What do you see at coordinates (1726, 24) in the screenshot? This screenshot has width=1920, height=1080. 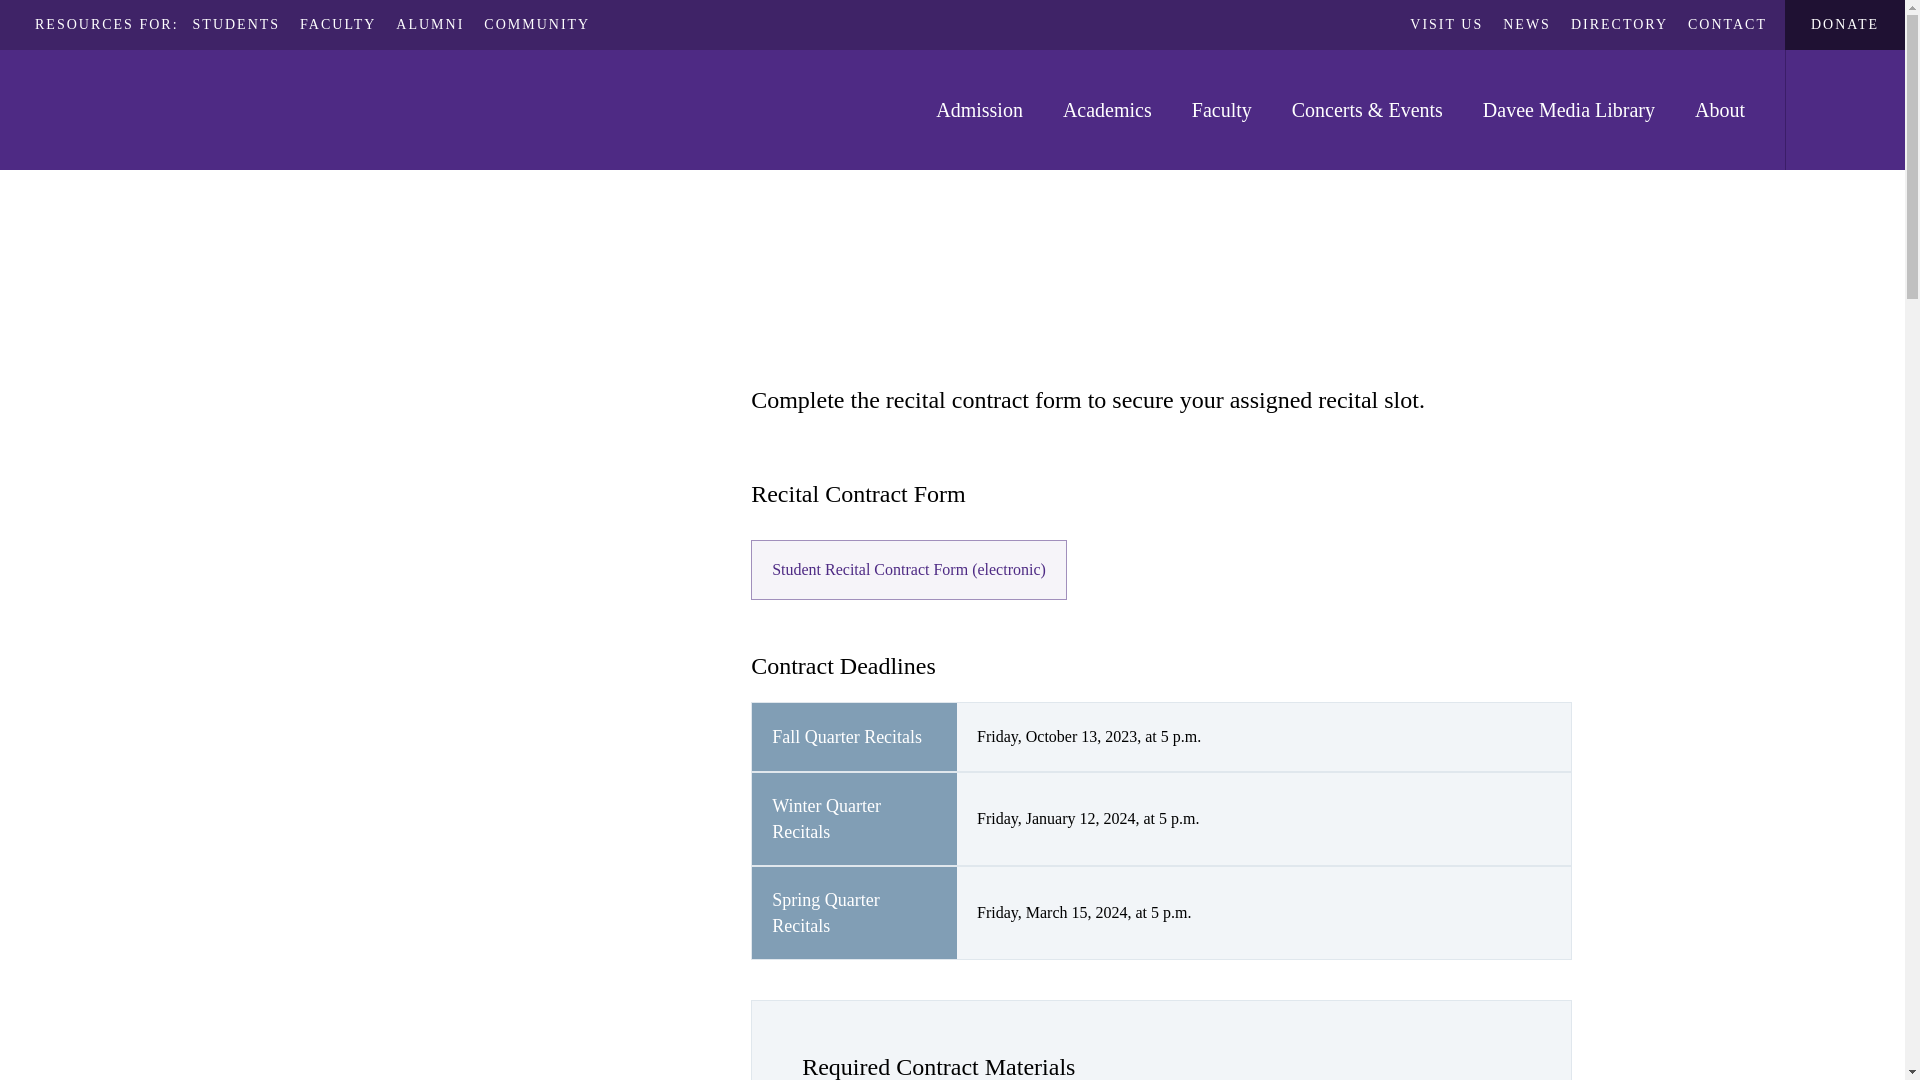 I see `CONTACT` at bounding box center [1726, 24].